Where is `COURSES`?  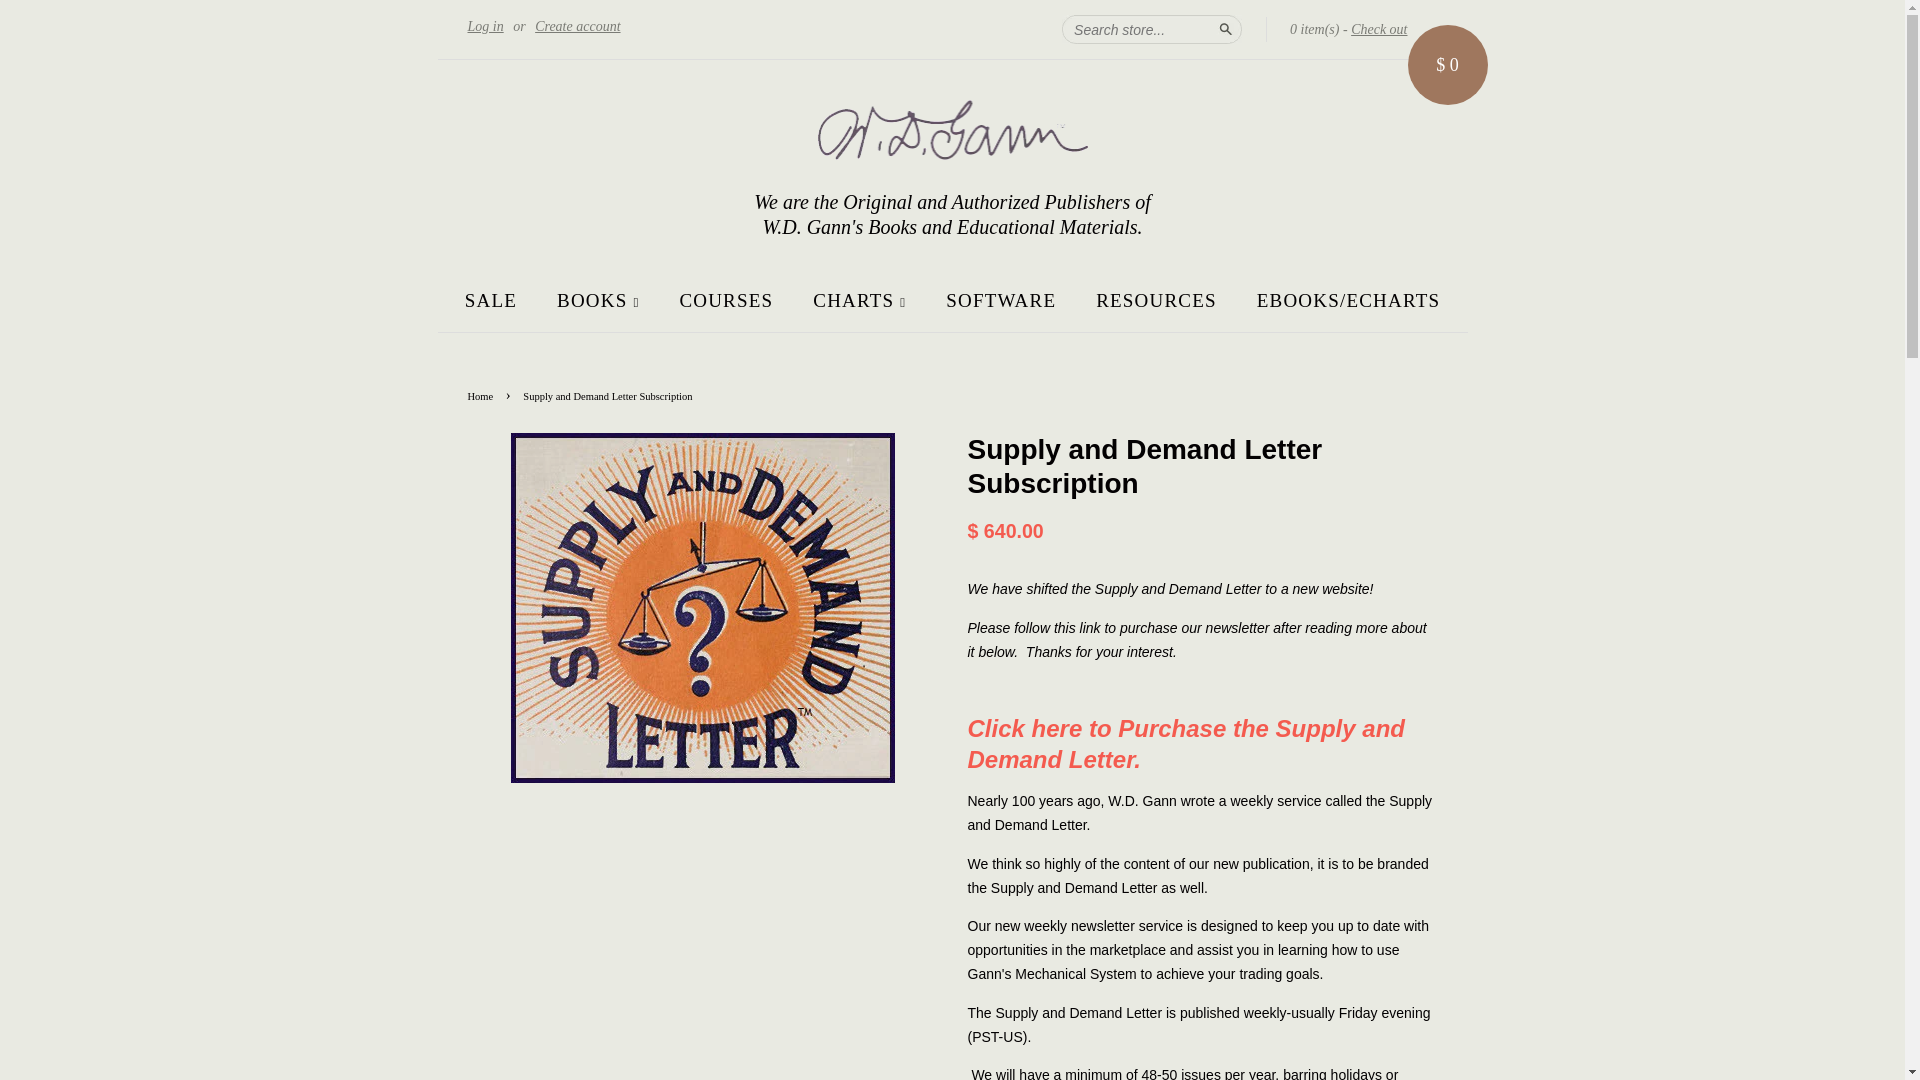
COURSES is located at coordinates (726, 300).